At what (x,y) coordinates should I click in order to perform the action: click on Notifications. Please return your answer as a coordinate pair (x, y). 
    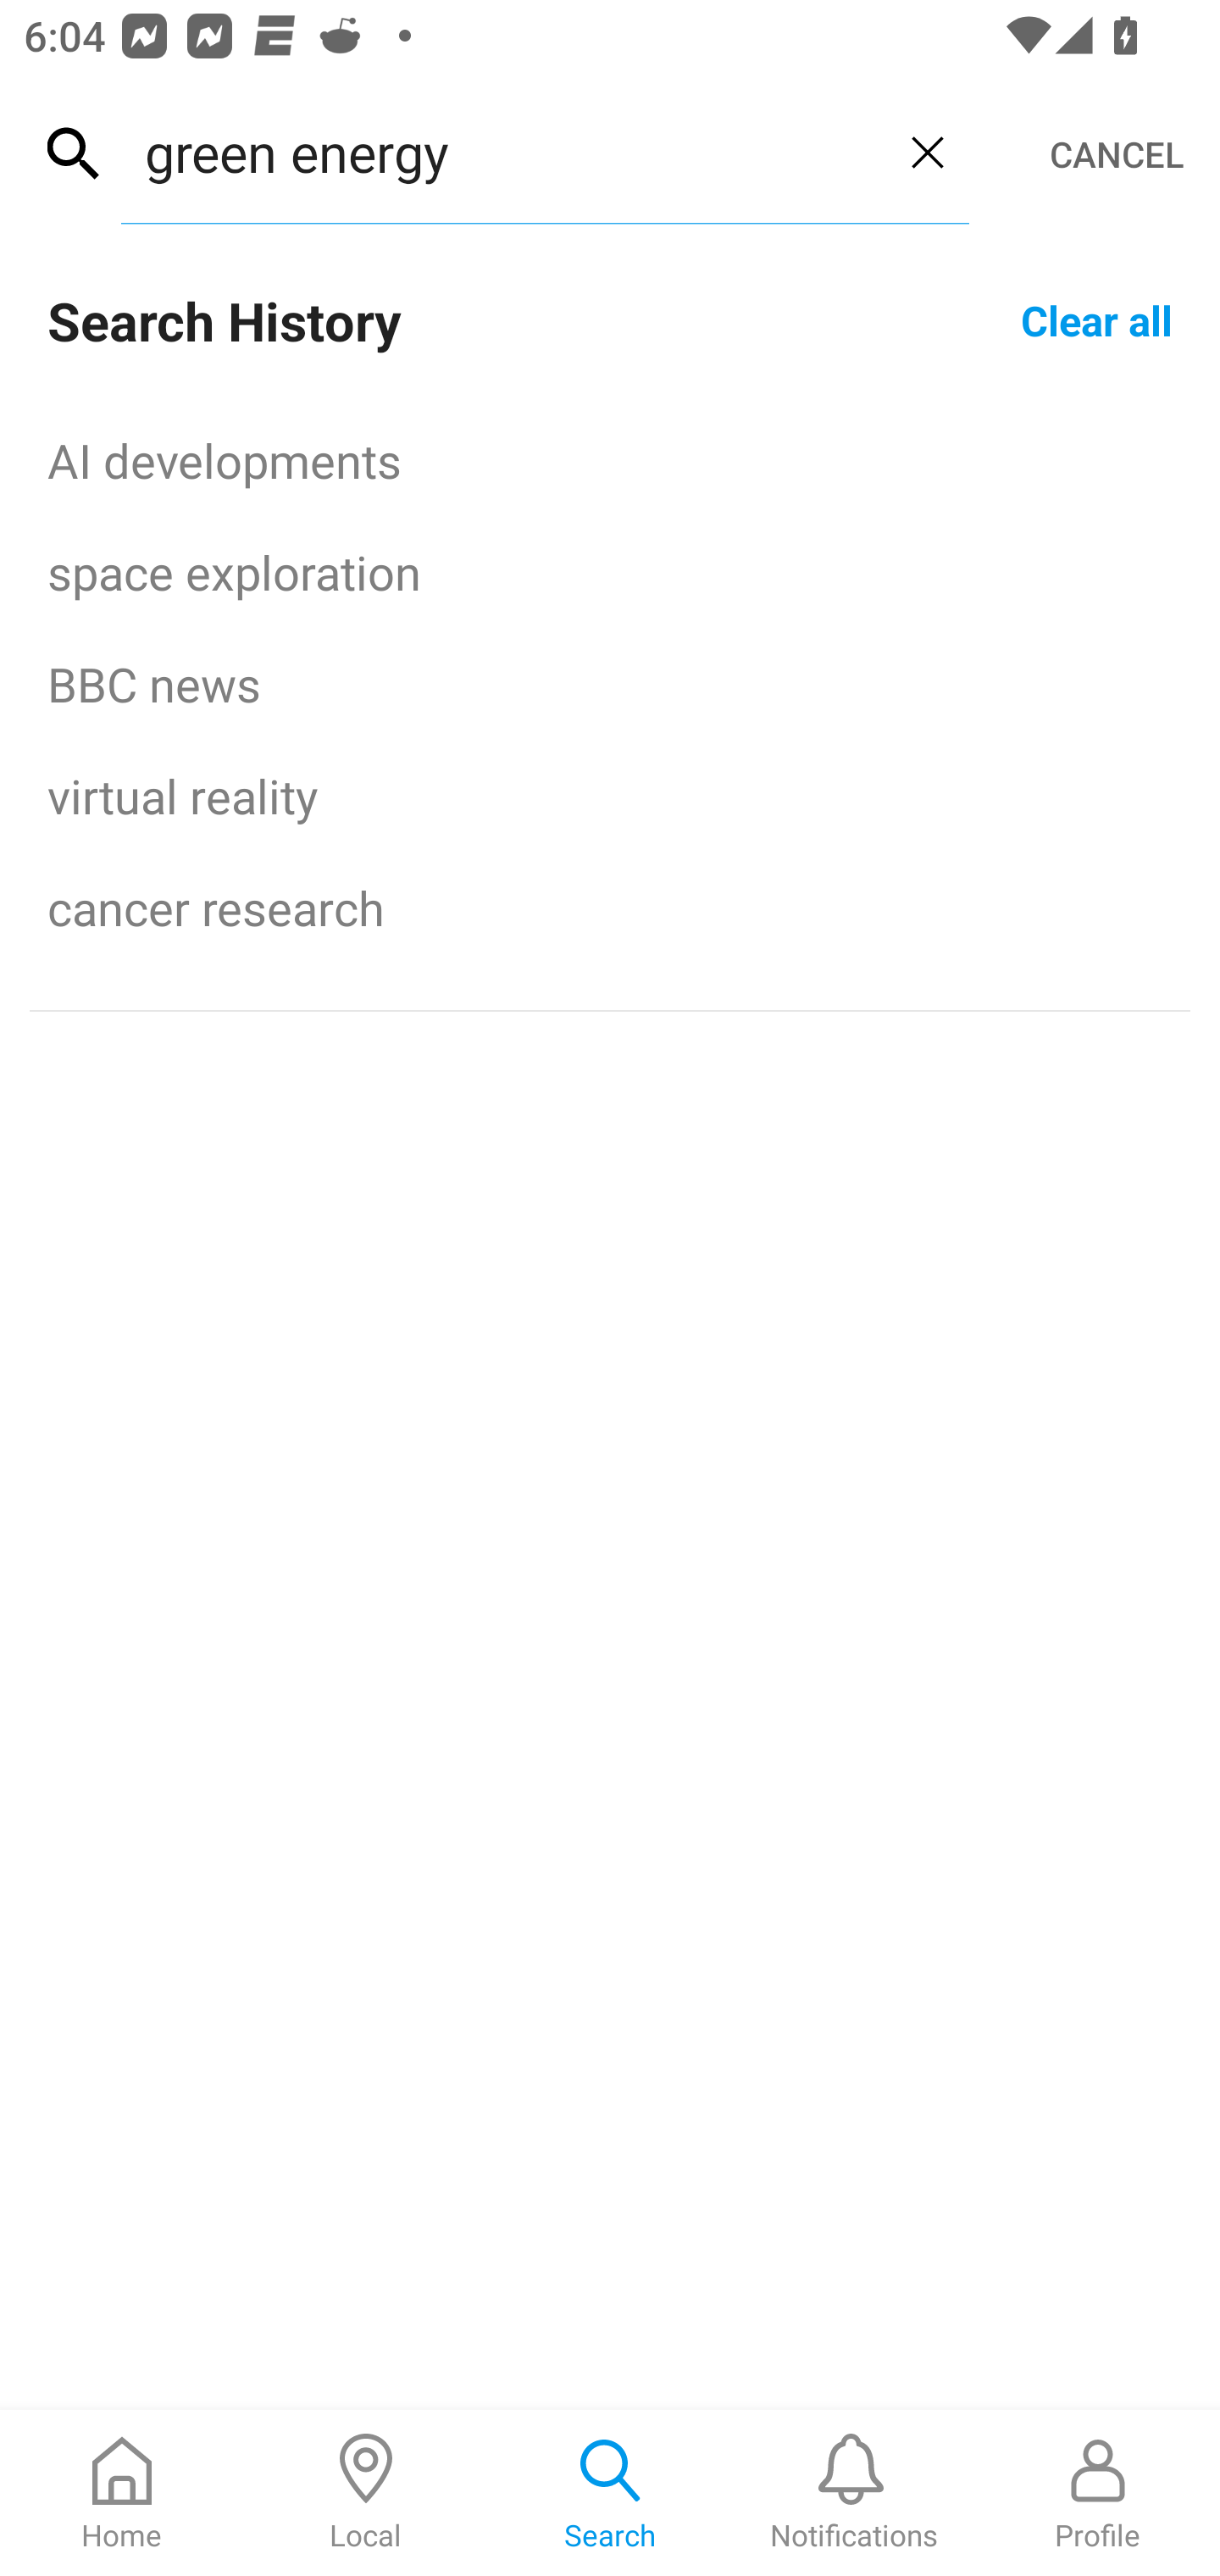
    Looking at the image, I should click on (854, 2493).